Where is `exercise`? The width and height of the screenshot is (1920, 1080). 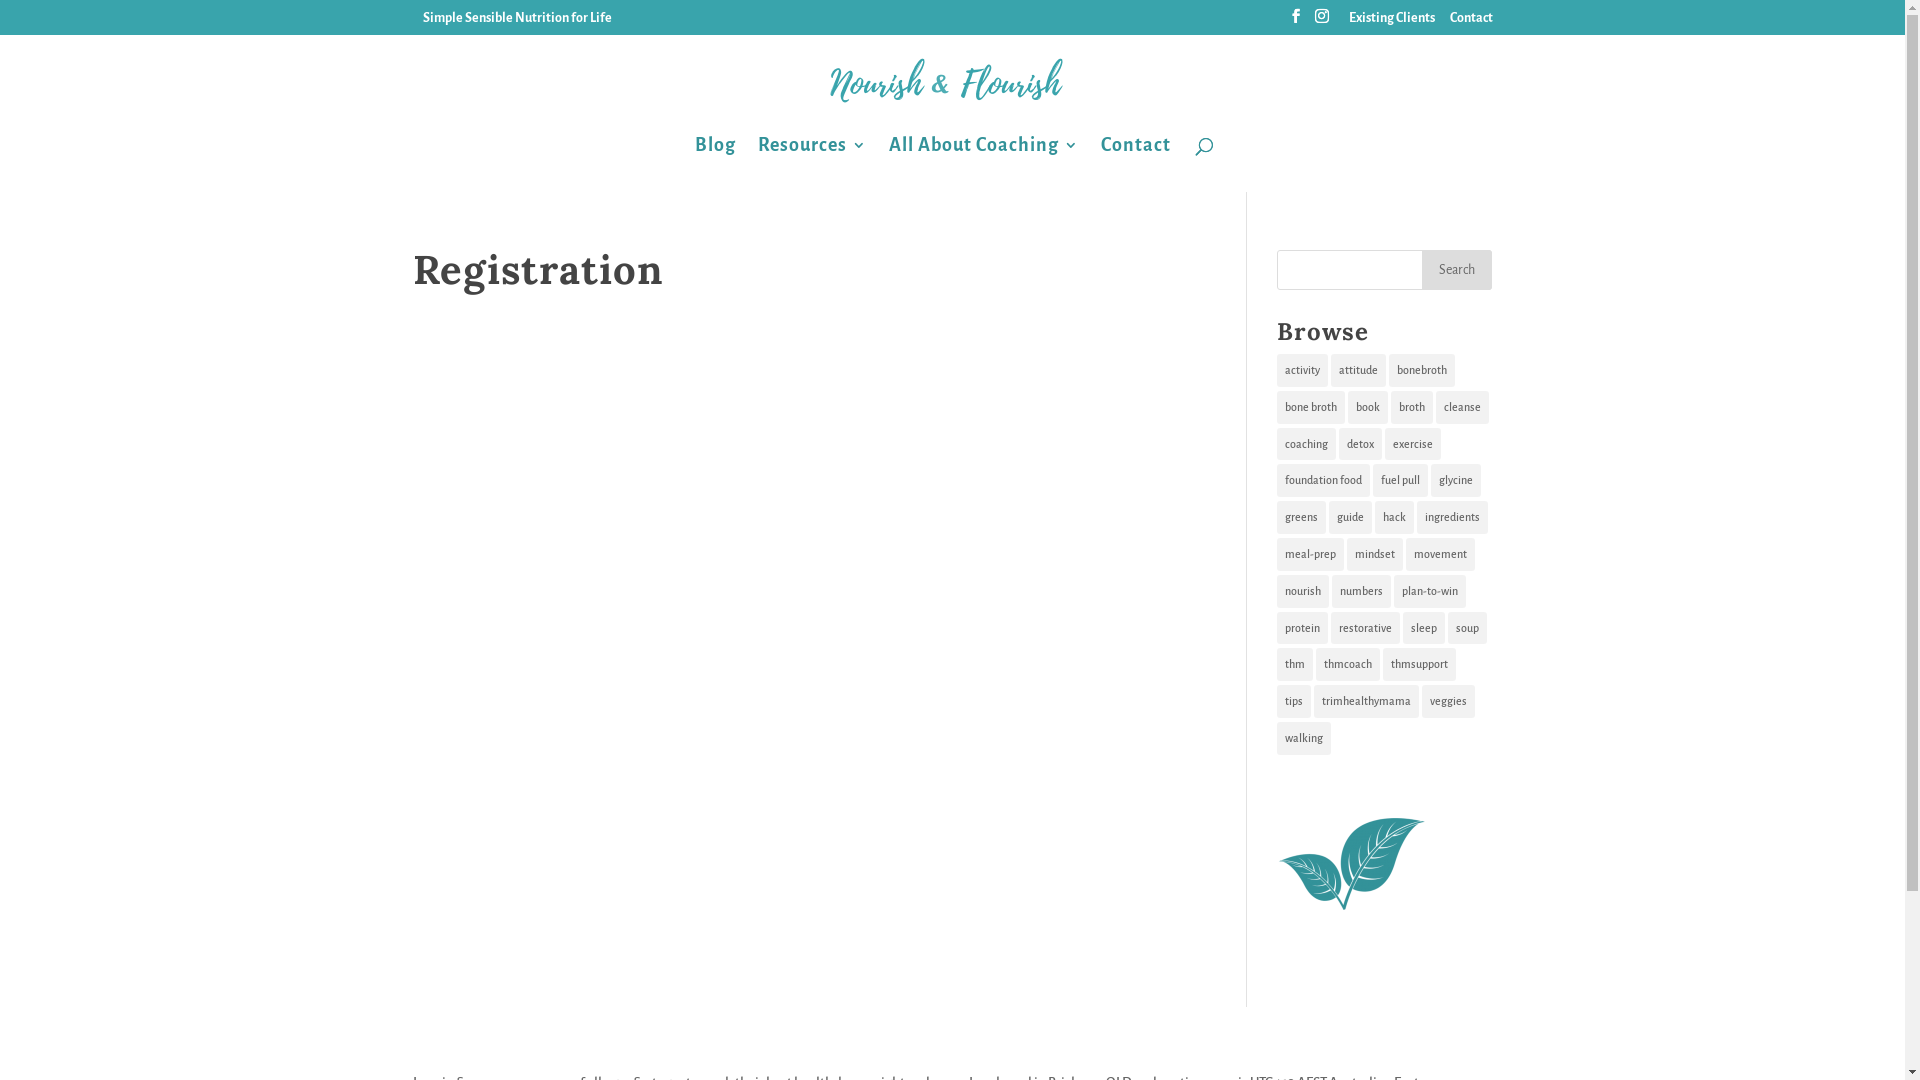
exercise is located at coordinates (1413, 444).